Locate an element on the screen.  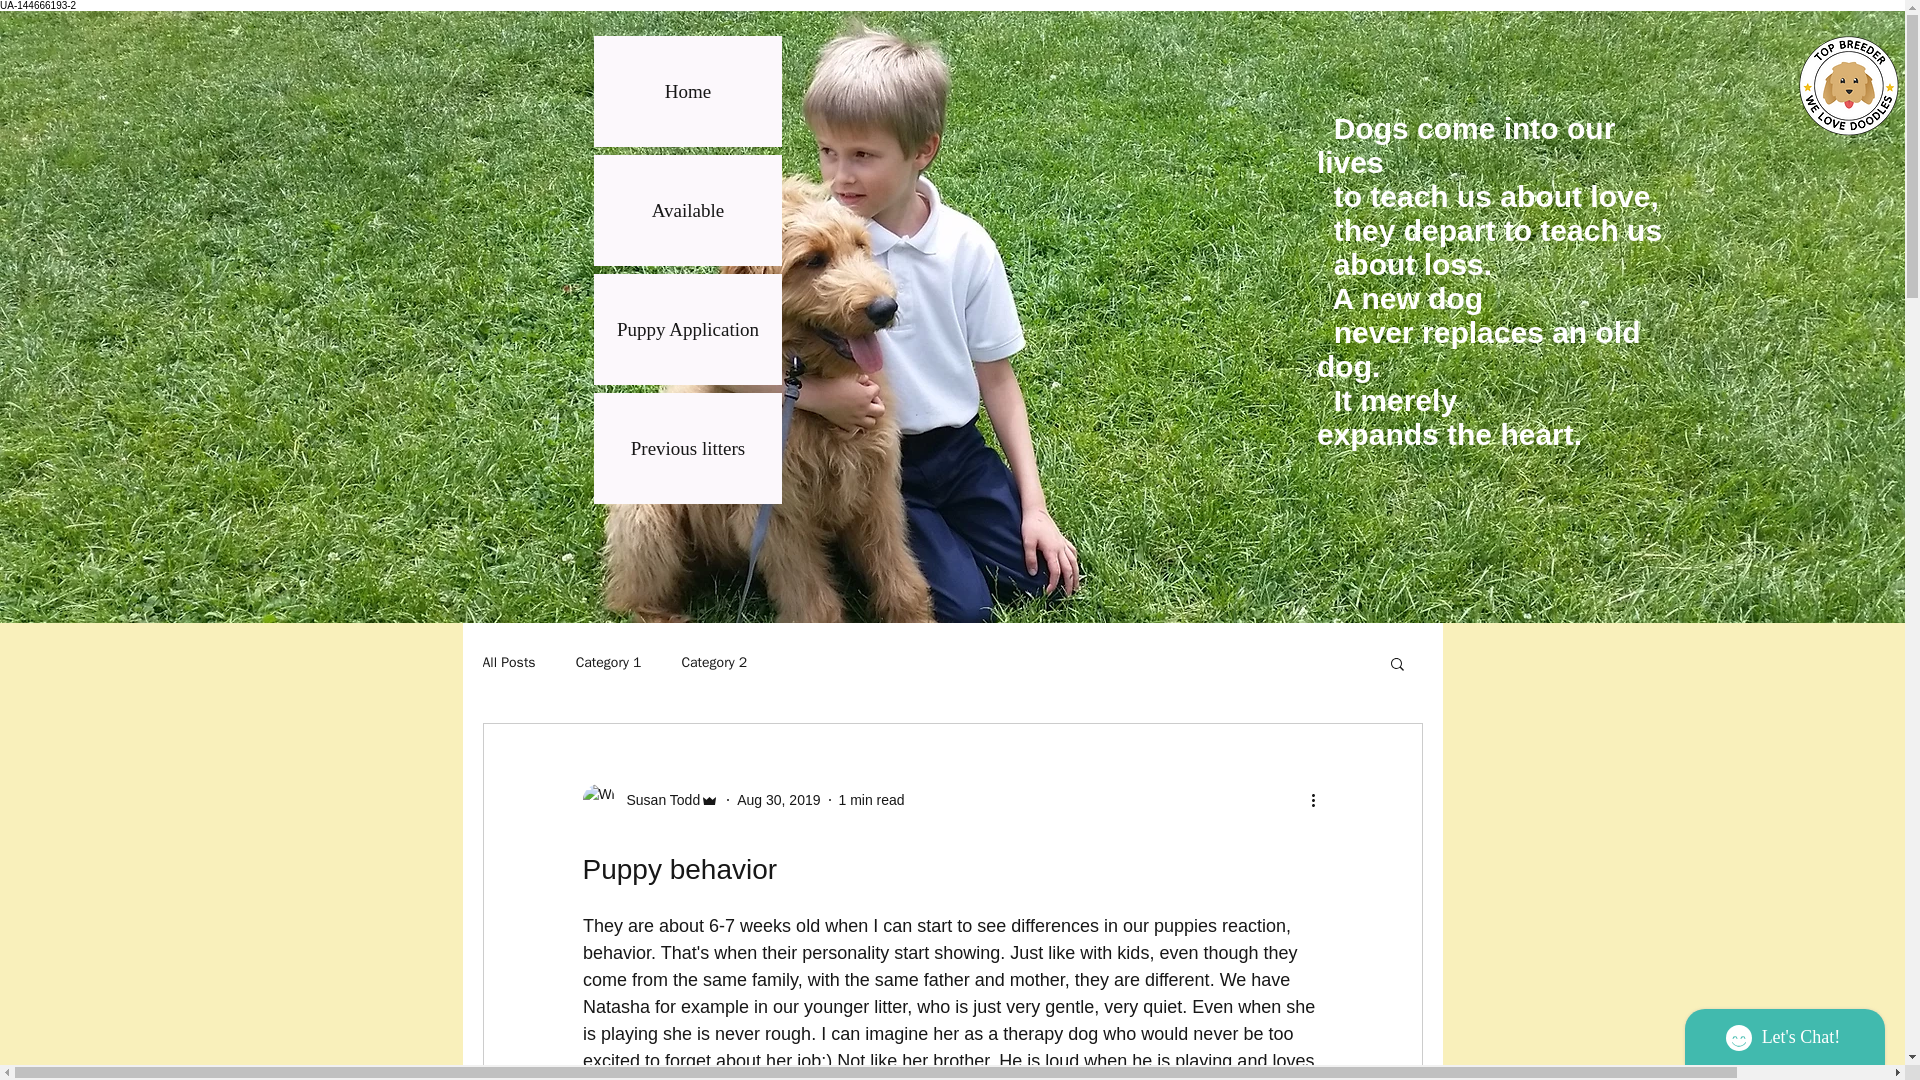
Susan Todd is located at coordinates (650, 800).